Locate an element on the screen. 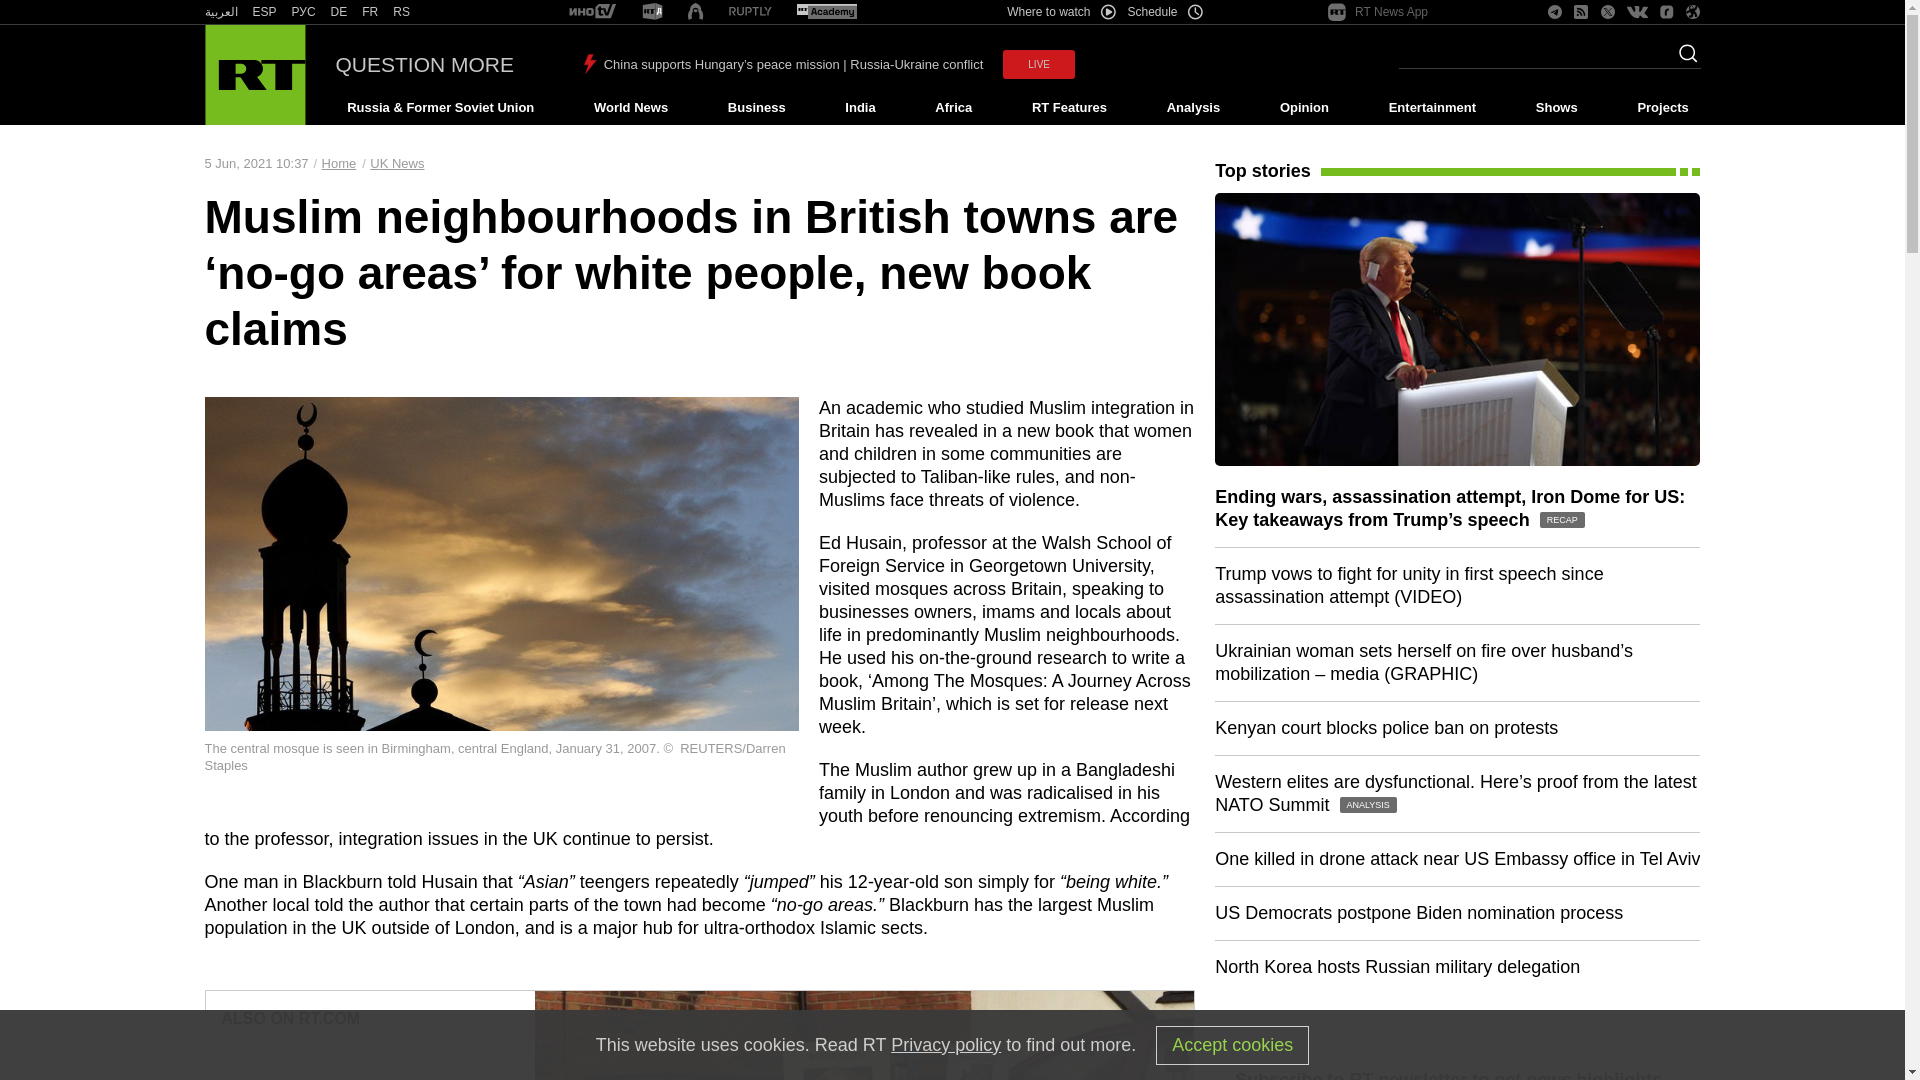 This screenshot has width=1920, height=1080. Entertainment is located at coordinates (1432, 108).